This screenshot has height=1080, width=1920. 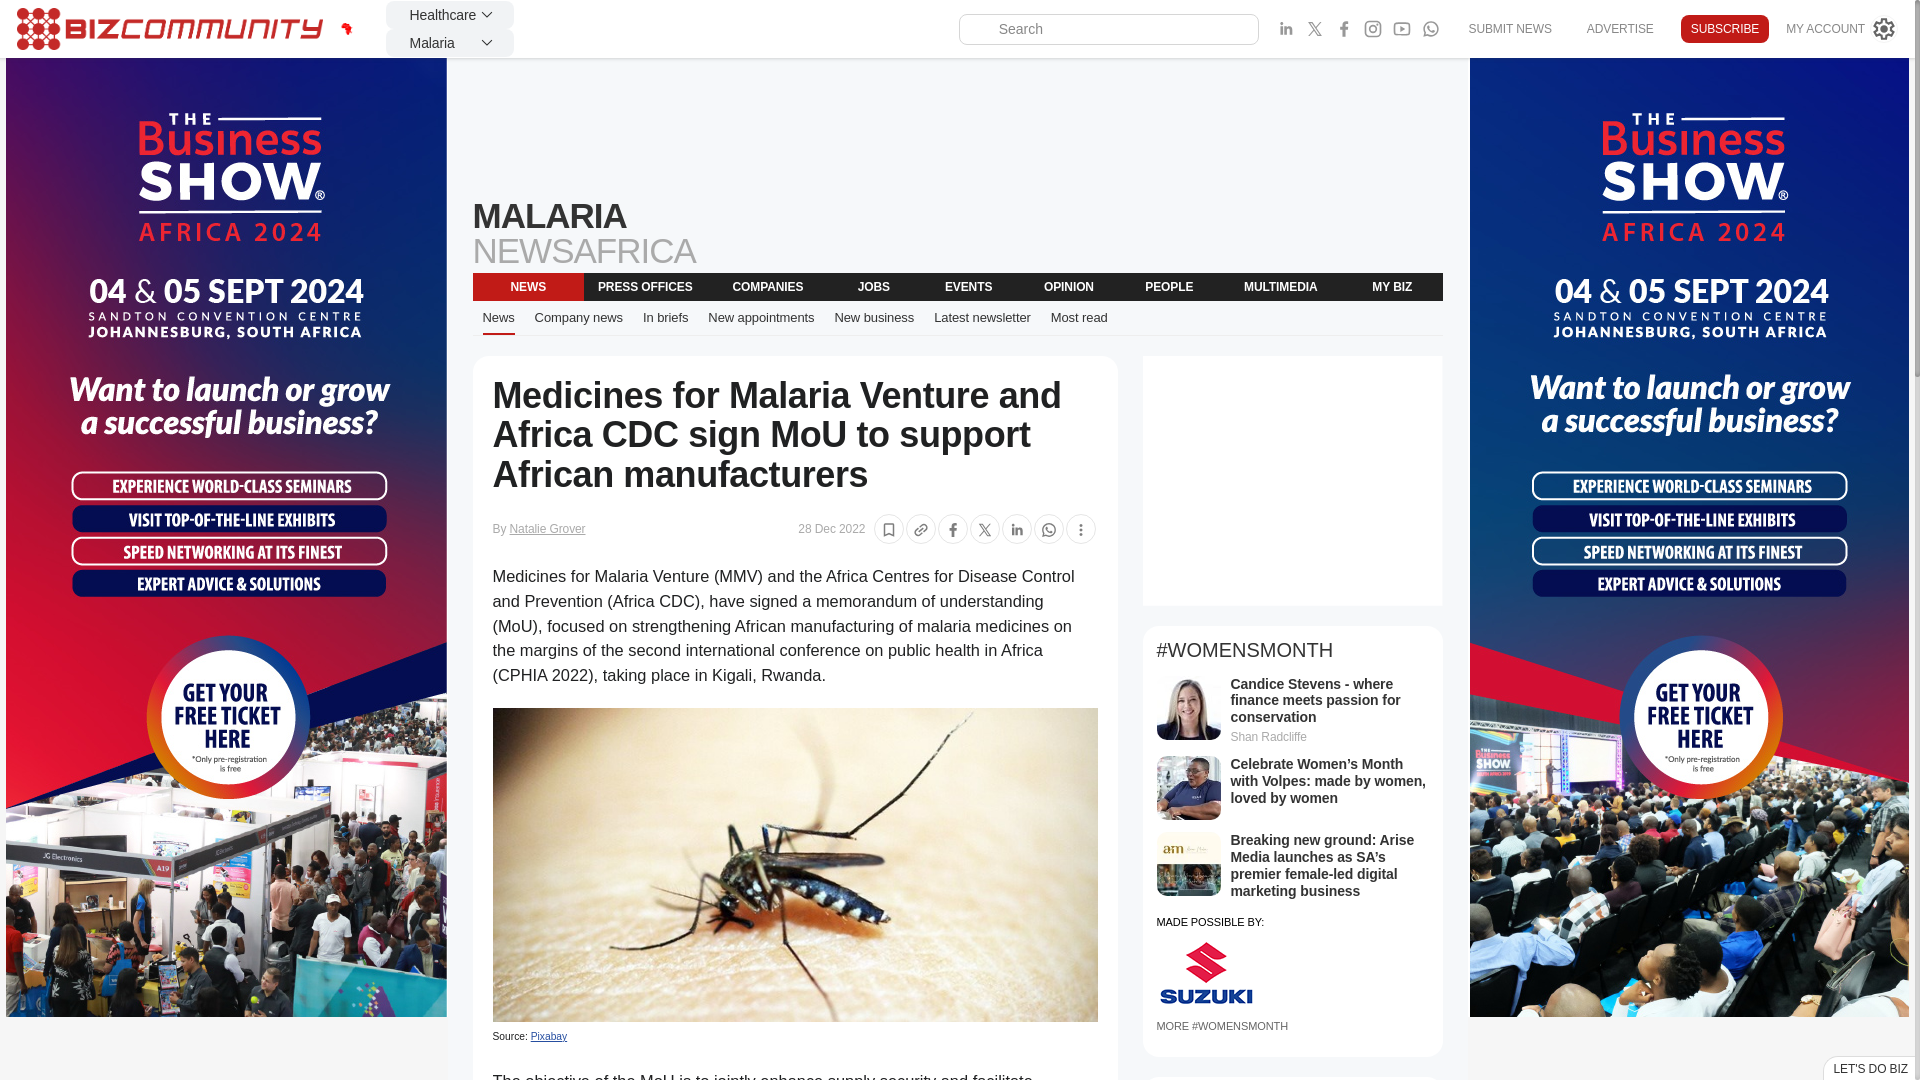 I want to click on Bizcommunity linked, so click(x=1286, y=29).